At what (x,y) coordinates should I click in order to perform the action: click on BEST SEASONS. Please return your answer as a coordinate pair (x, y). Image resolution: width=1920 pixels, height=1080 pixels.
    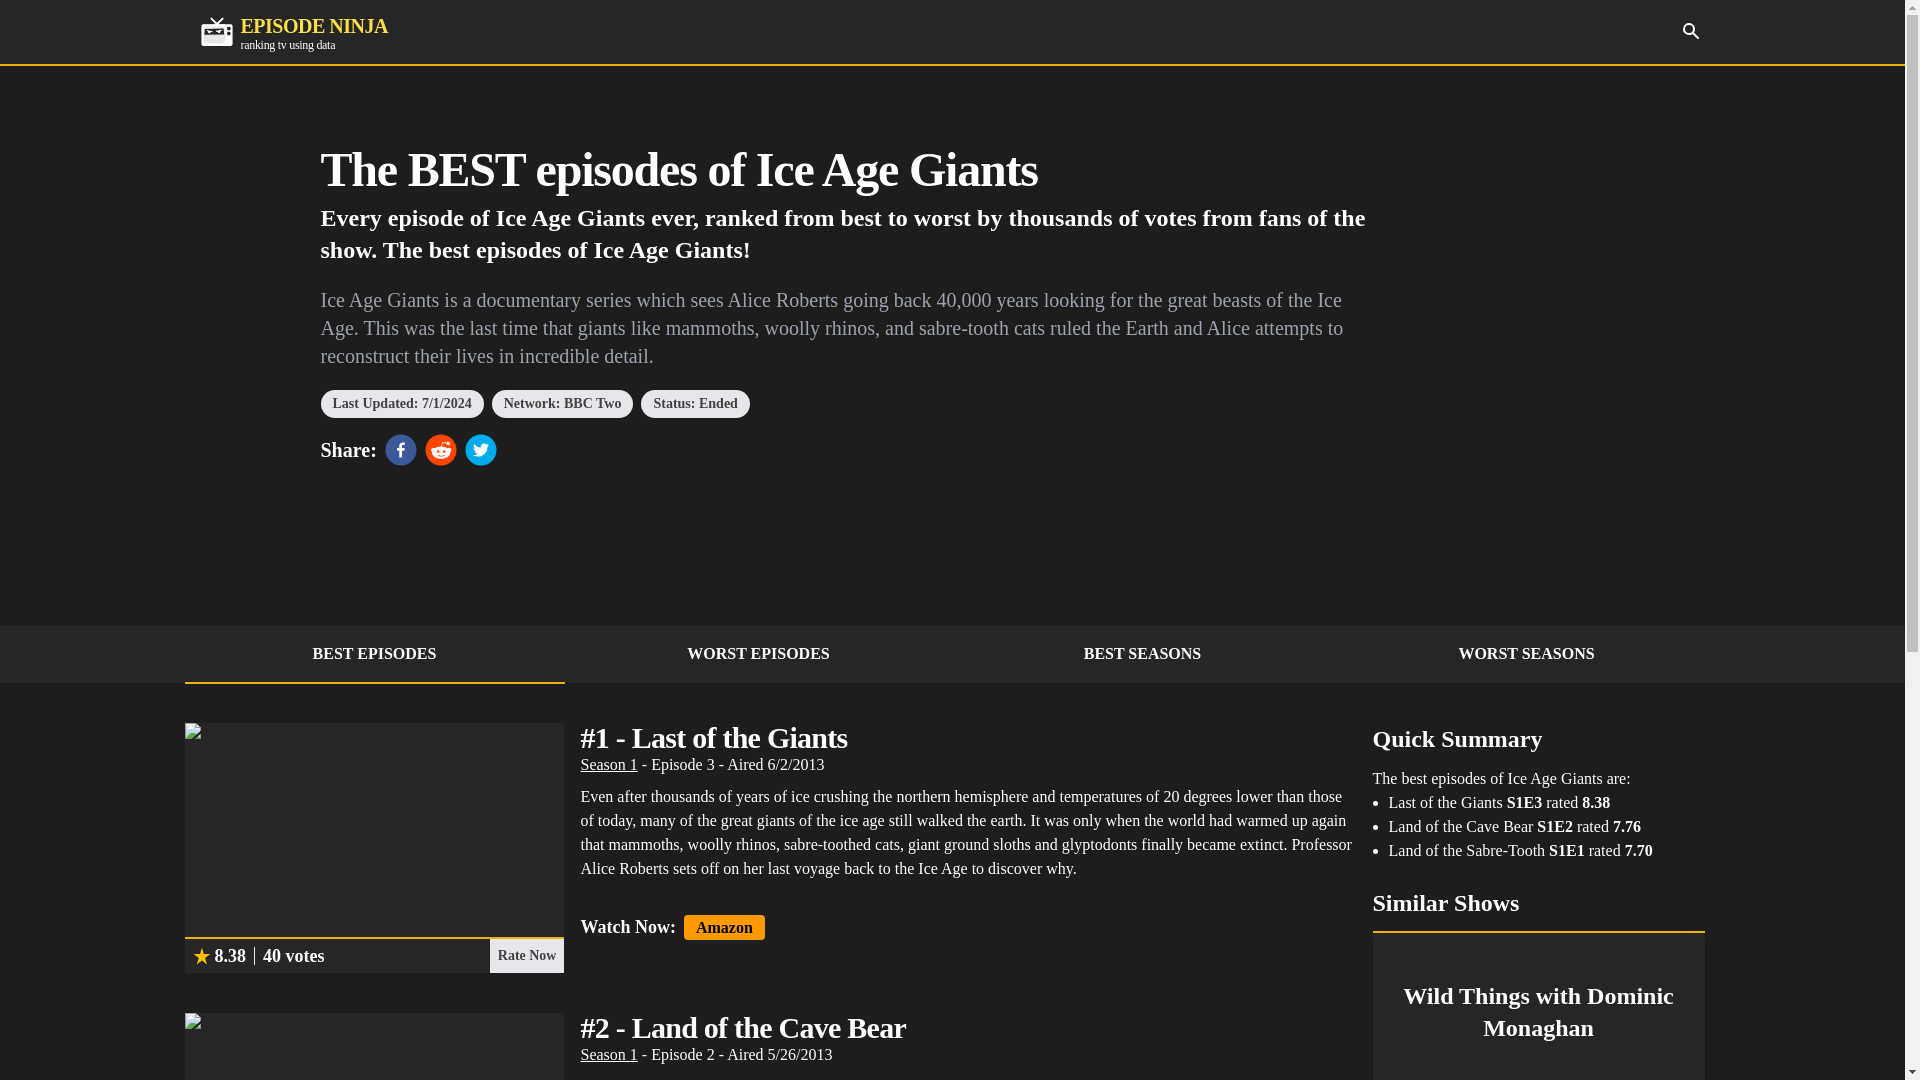
    Looking at the image, I should click on (293, 32).